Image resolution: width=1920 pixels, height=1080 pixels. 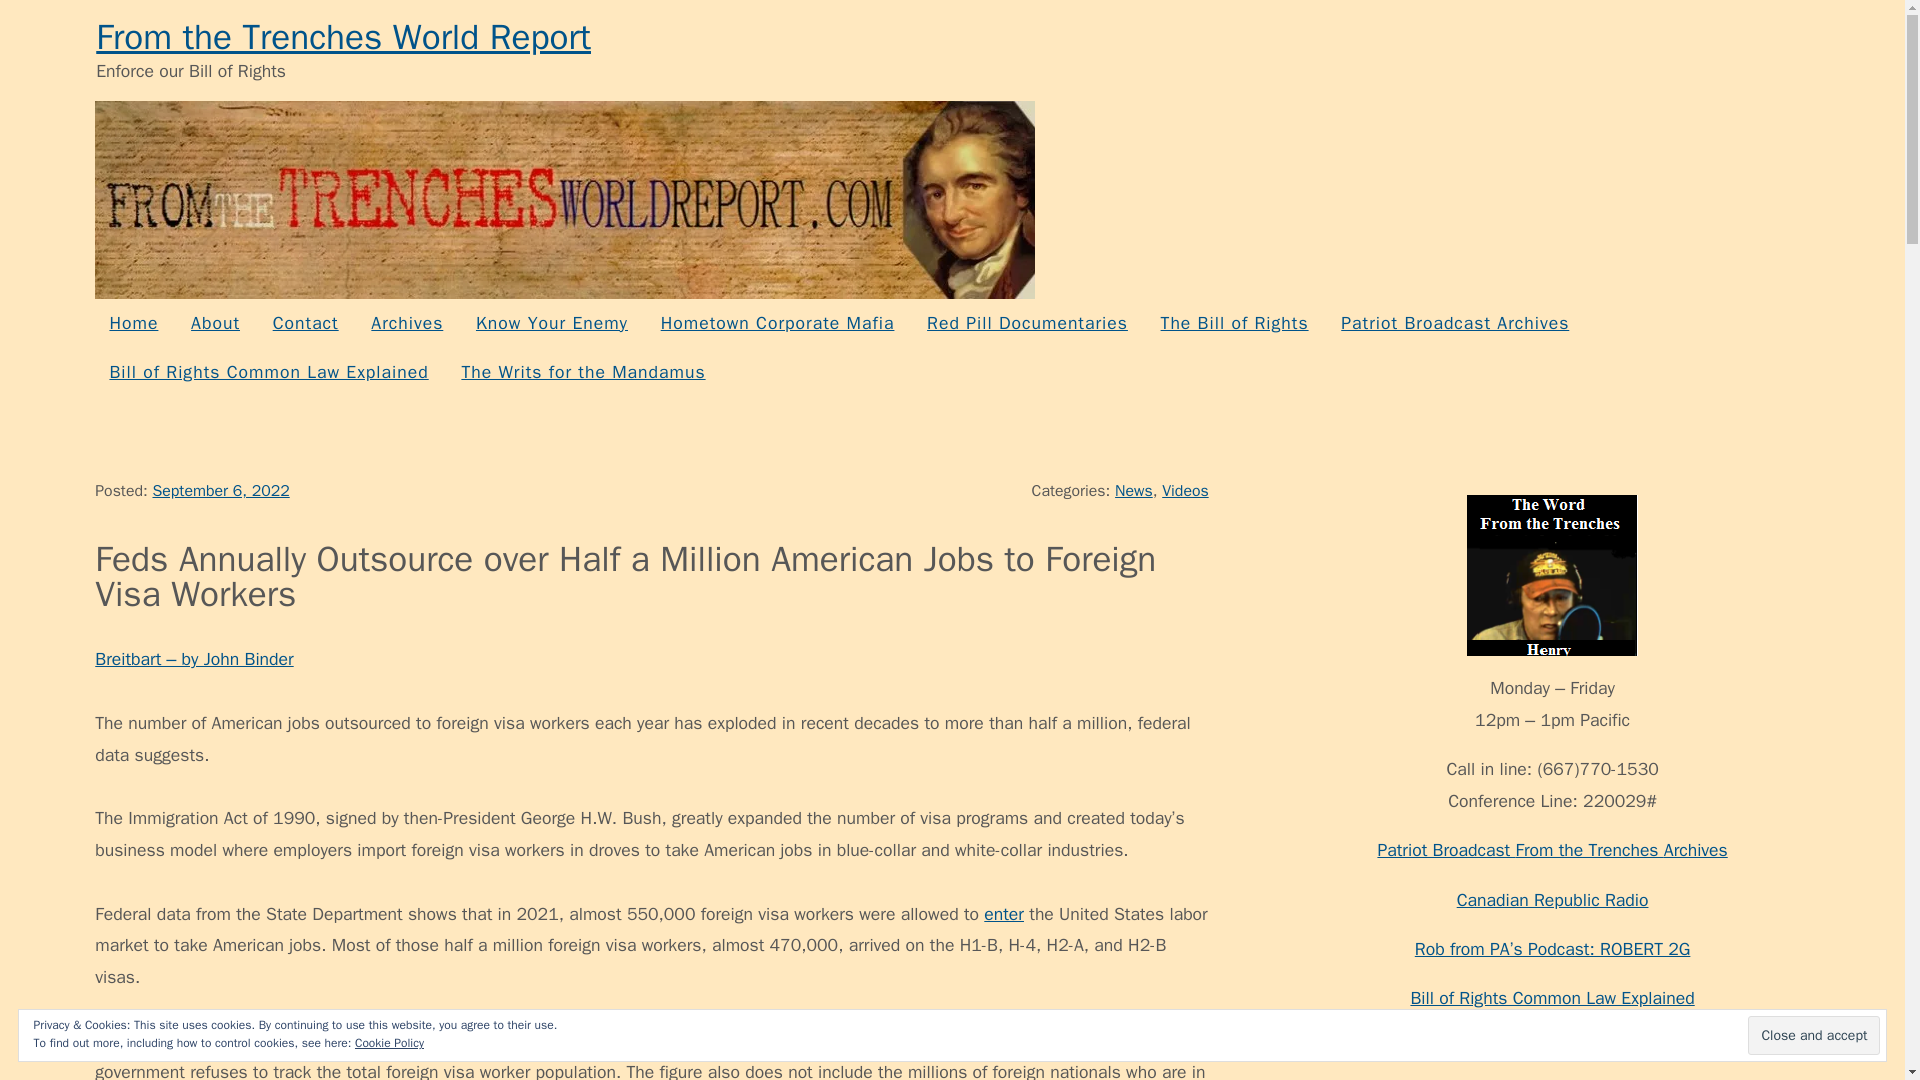 I want to click on Red Pill Documentaries, so click(x=1026, y=323).